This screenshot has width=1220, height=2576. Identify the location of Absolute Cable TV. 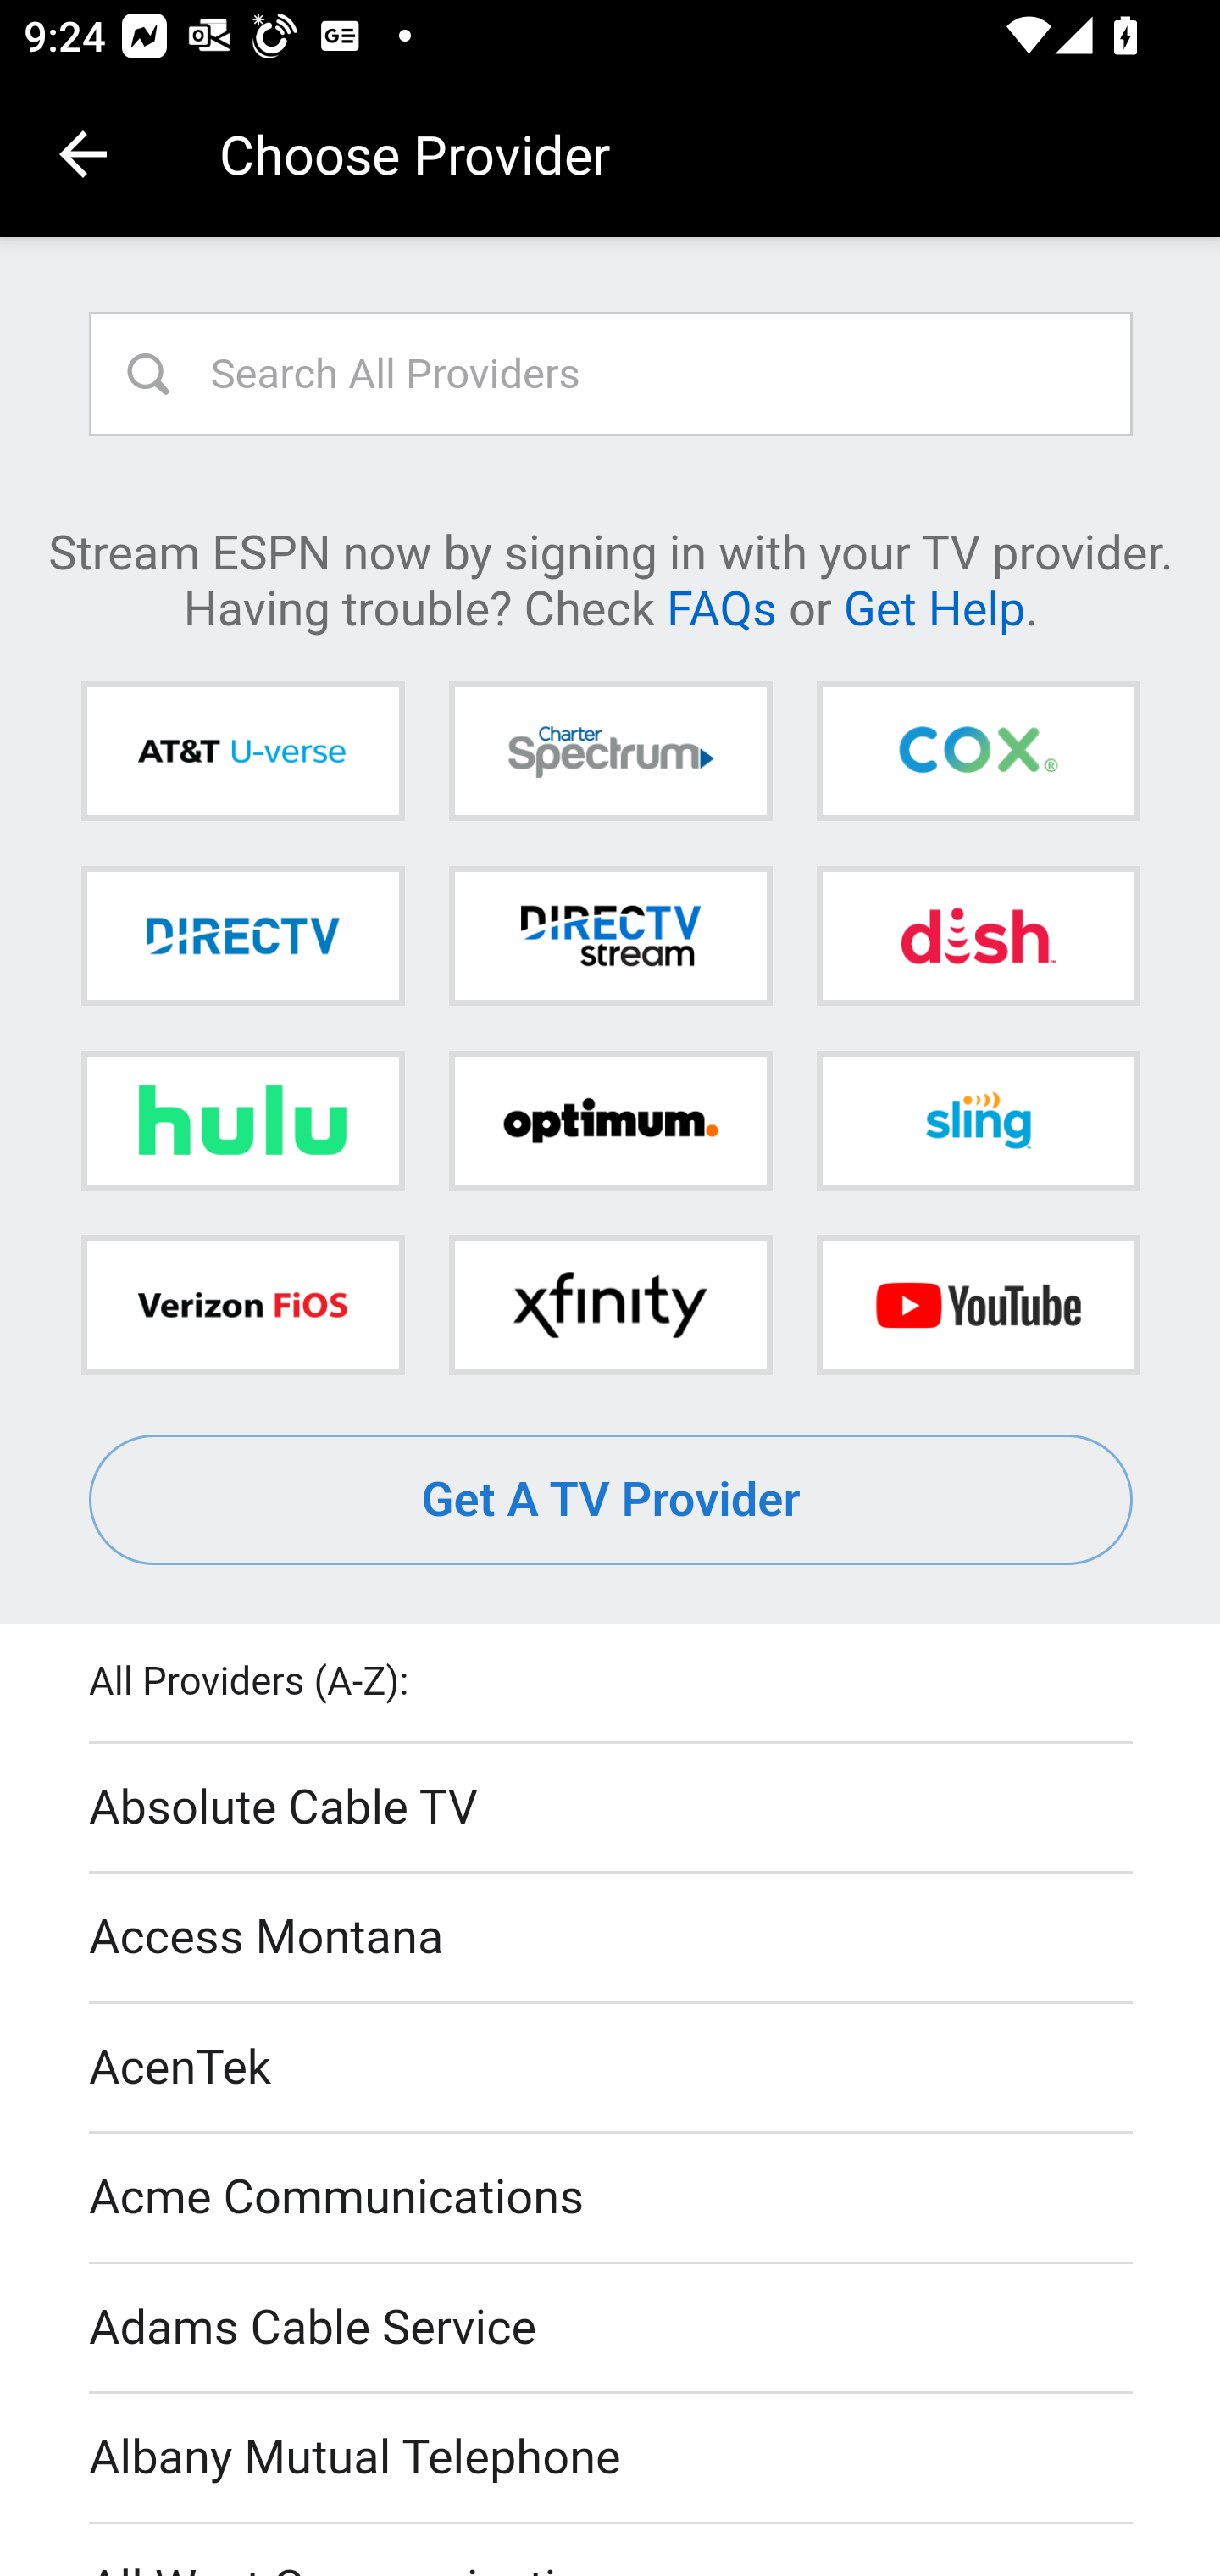
(612, 1808).